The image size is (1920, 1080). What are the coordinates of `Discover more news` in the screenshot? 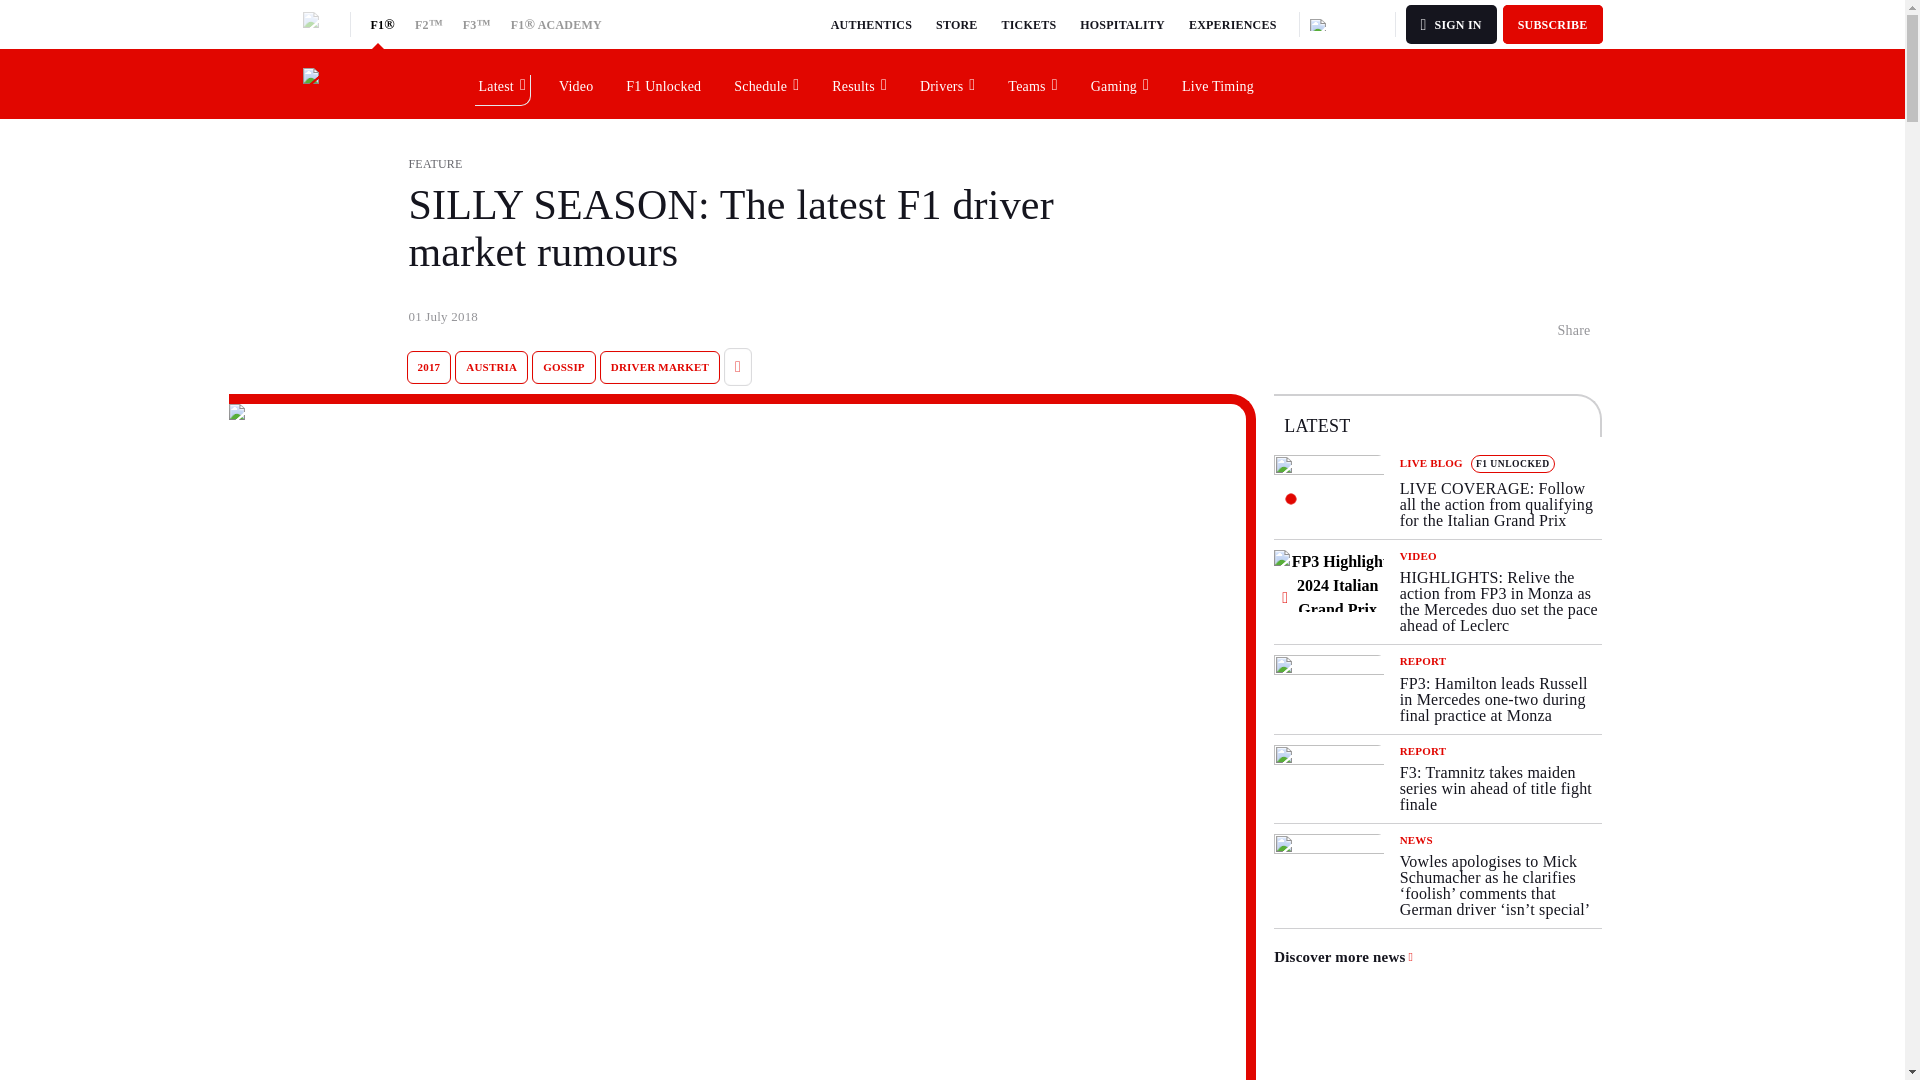 It's located at (1344, 957).